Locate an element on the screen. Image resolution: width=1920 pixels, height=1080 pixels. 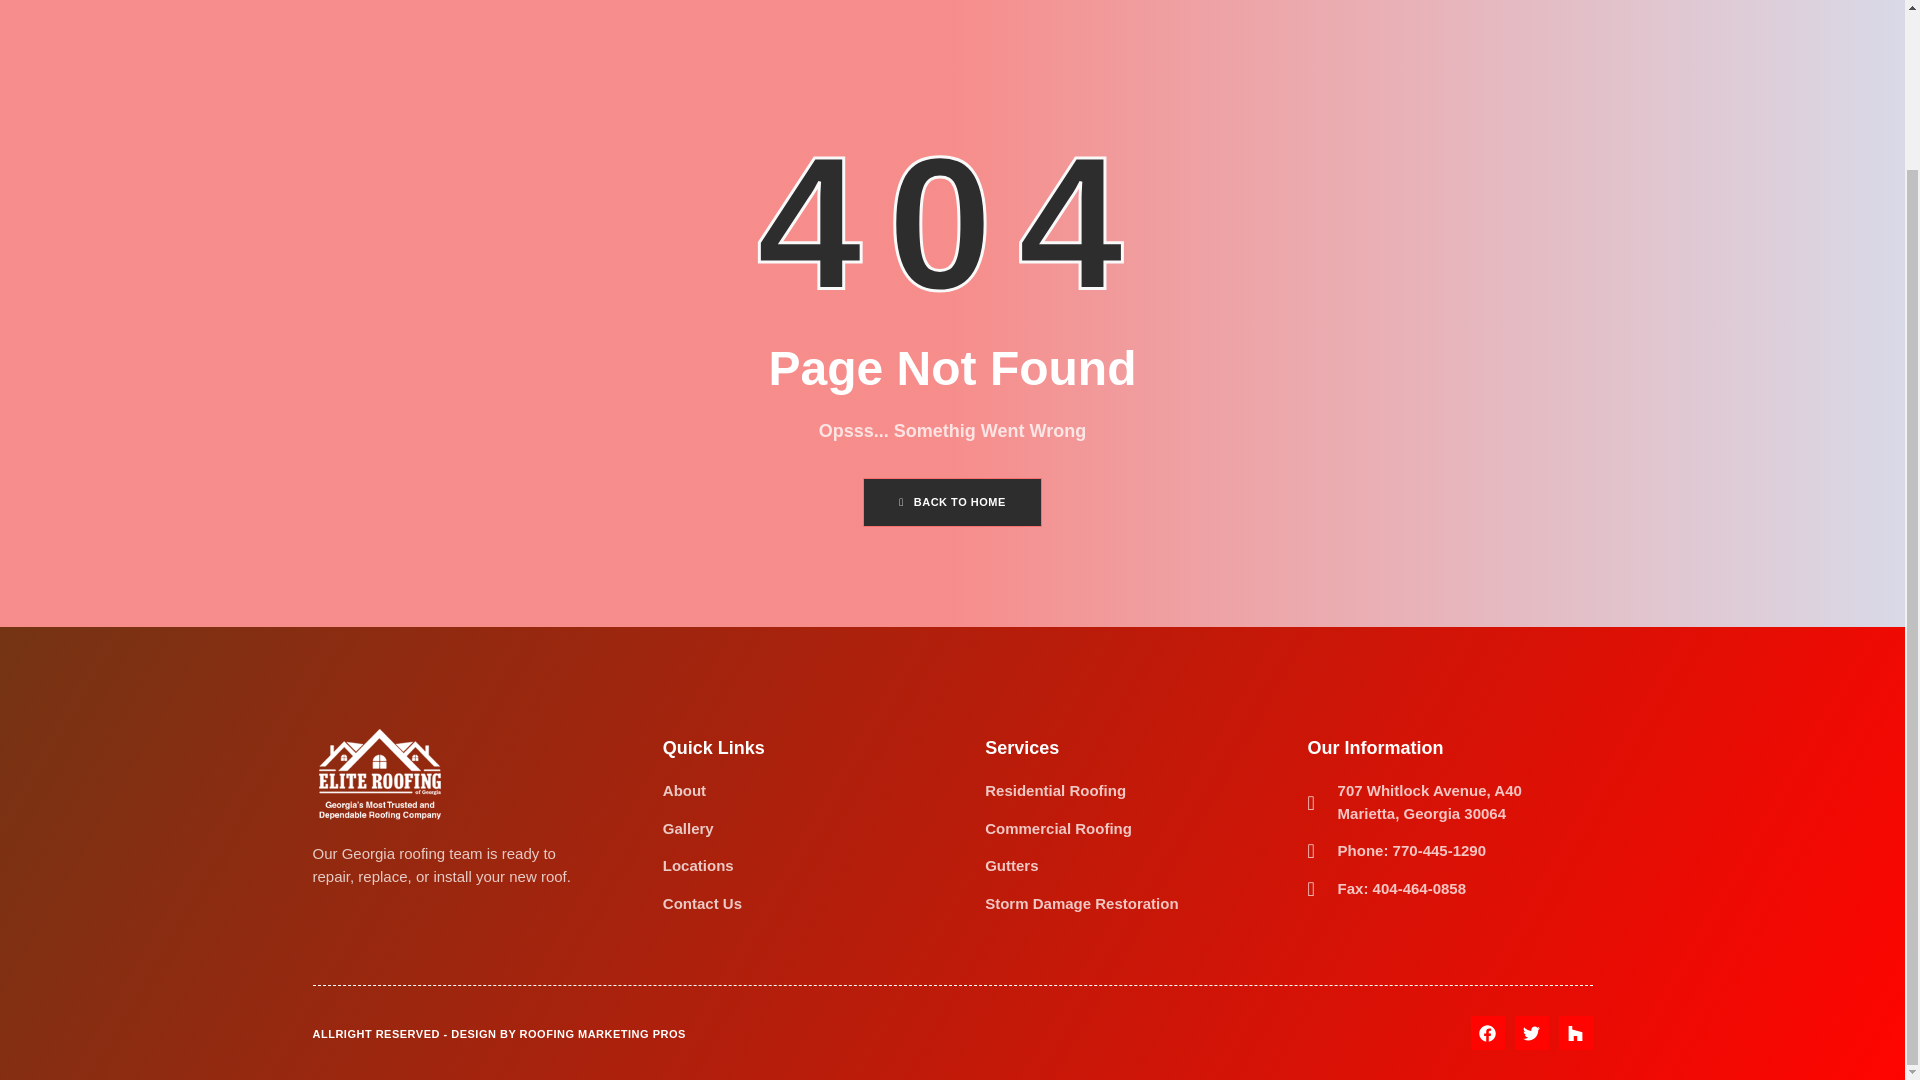
Locations is located at coordinates (702, 866).